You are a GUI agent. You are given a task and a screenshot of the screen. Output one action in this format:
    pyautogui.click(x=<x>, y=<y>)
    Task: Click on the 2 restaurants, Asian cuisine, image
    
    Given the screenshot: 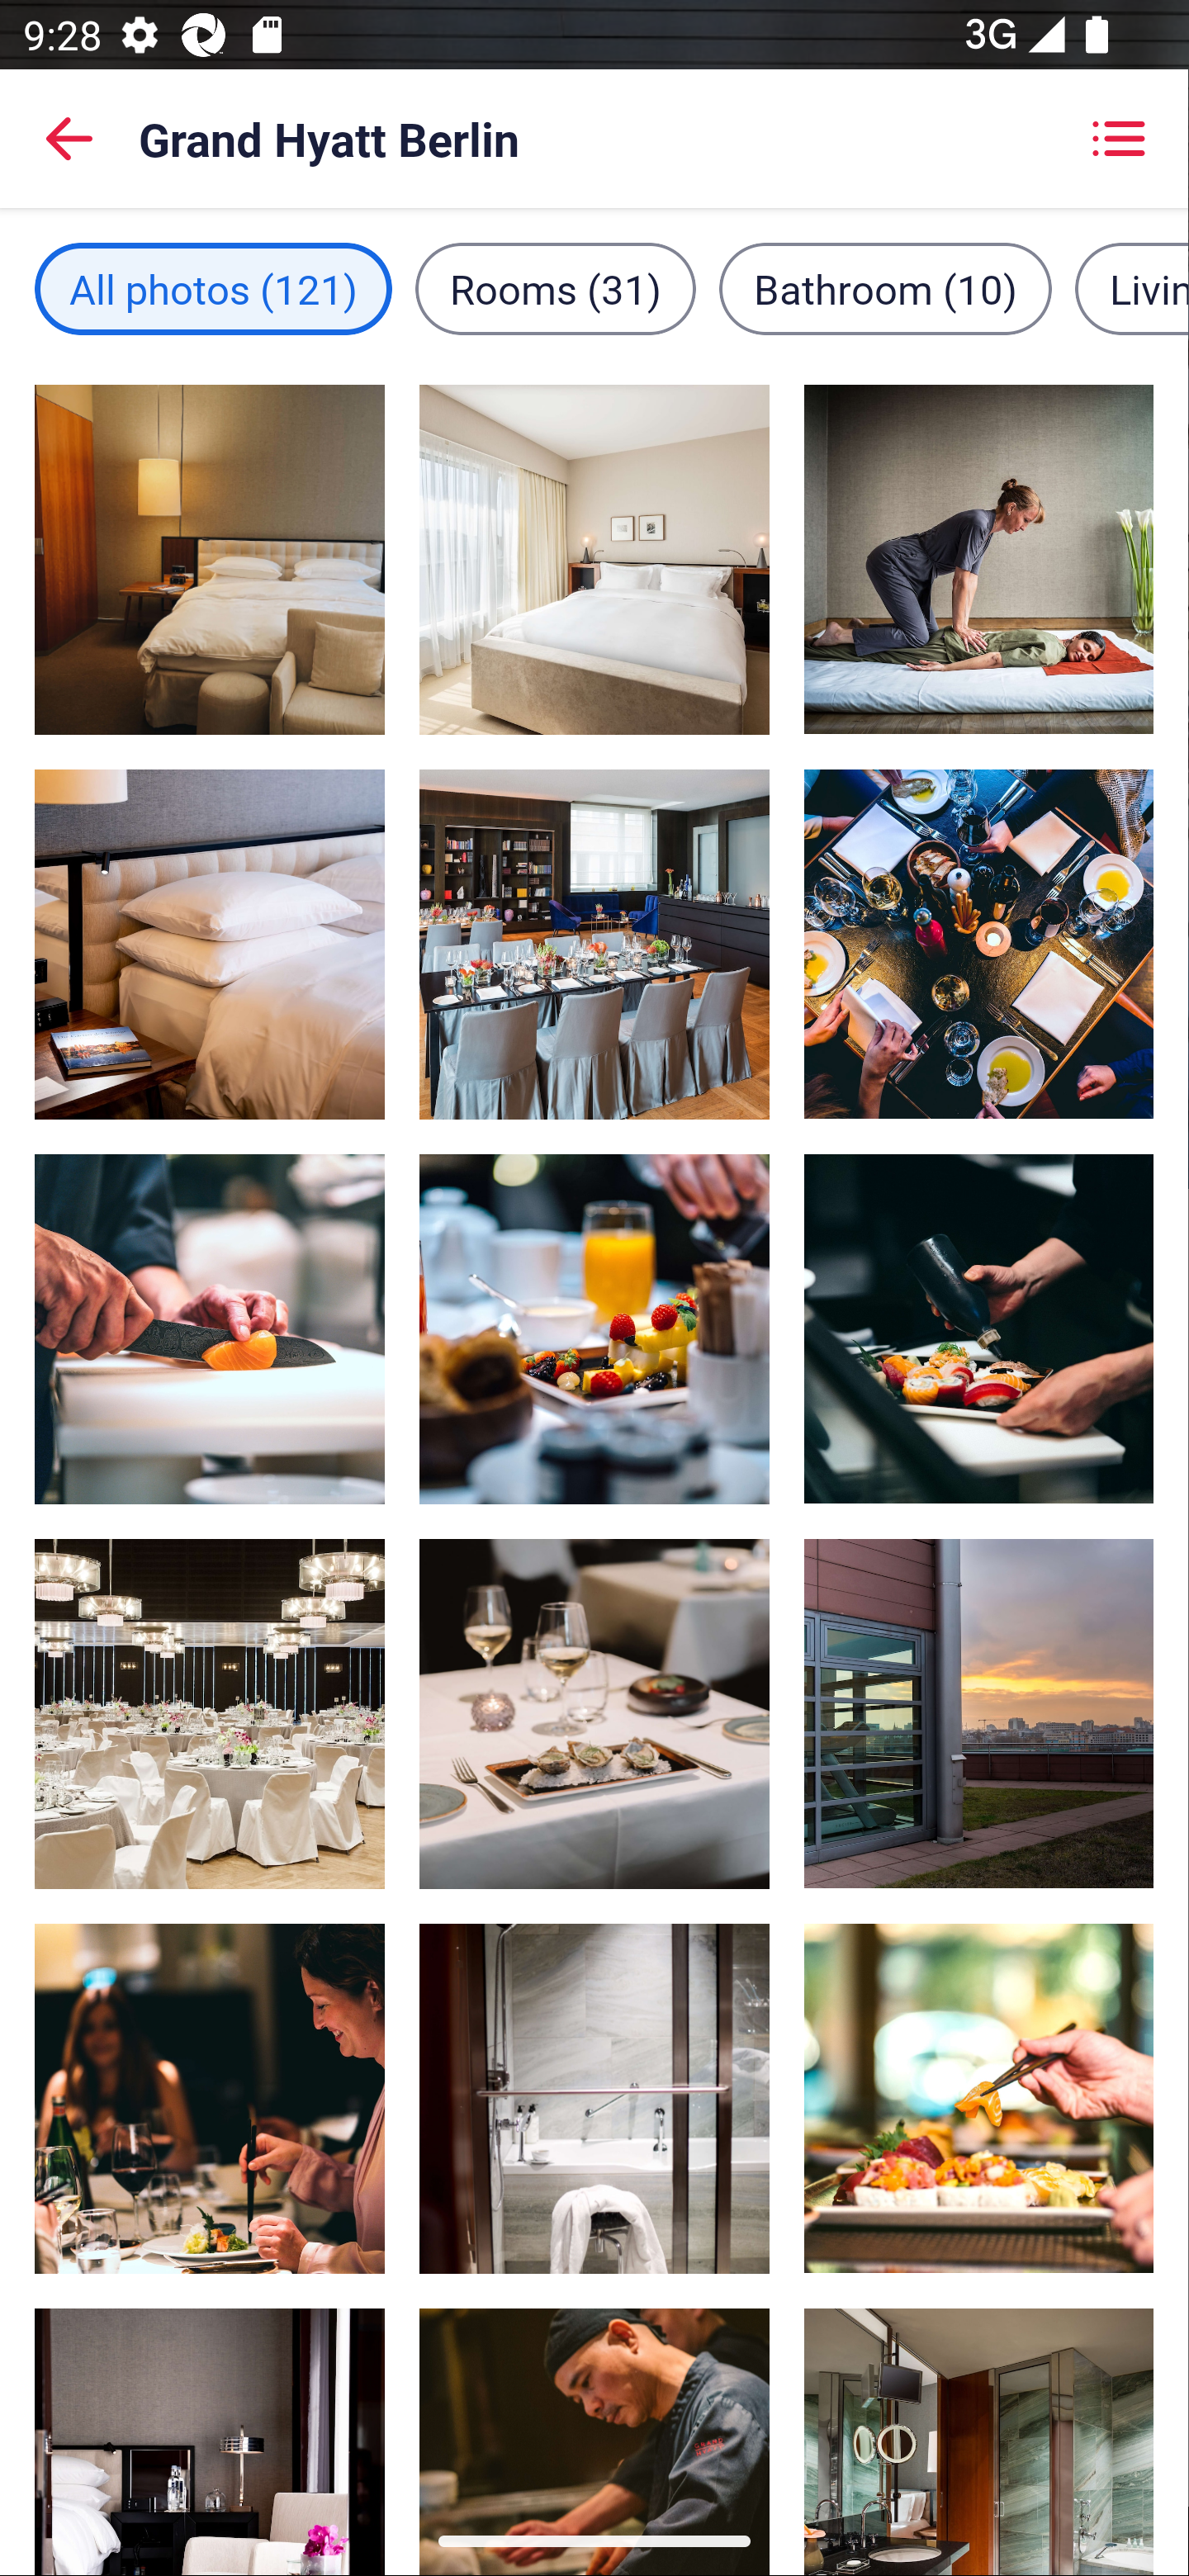 What is the action you would take?
    pyautogui.click(x=978, y=1329)
    